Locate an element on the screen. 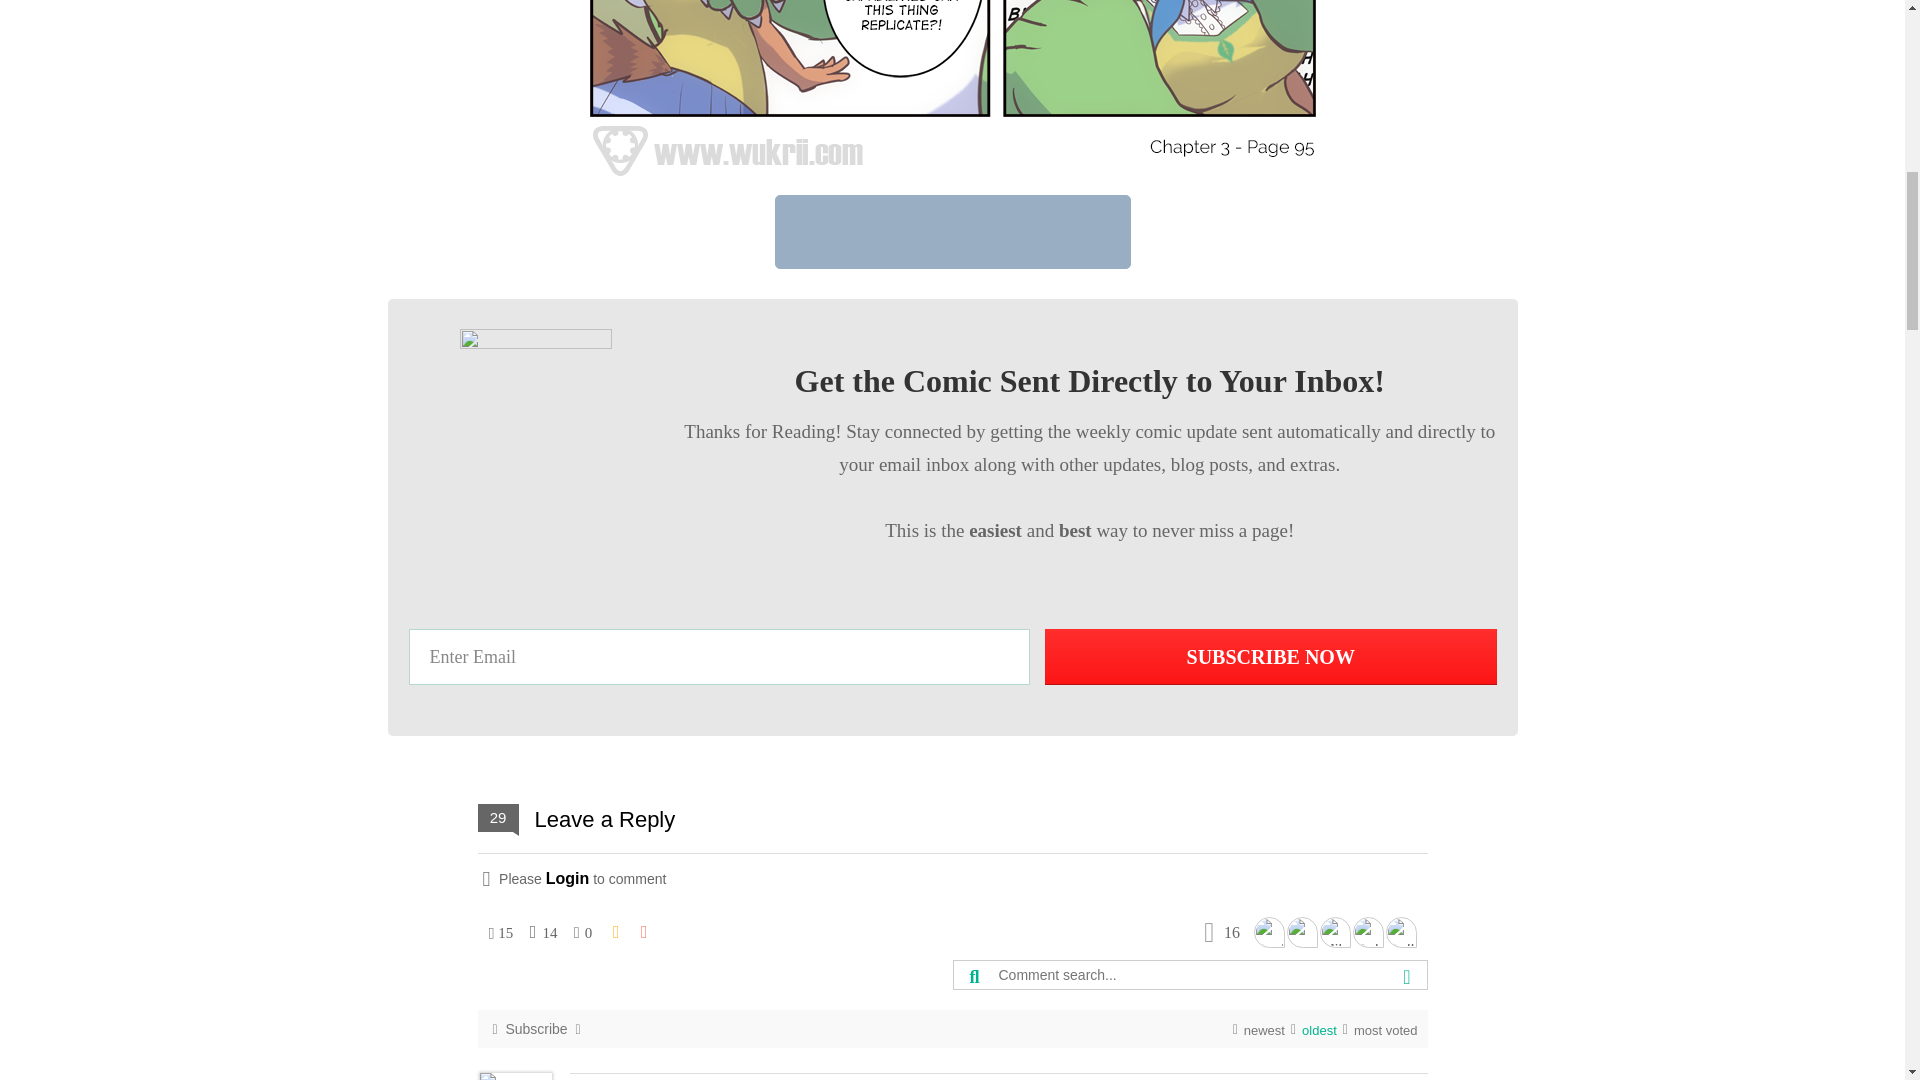 The width and height of the screenshot is (1920, 1080). MikeonaRock is located at coordinates (1336, 932).